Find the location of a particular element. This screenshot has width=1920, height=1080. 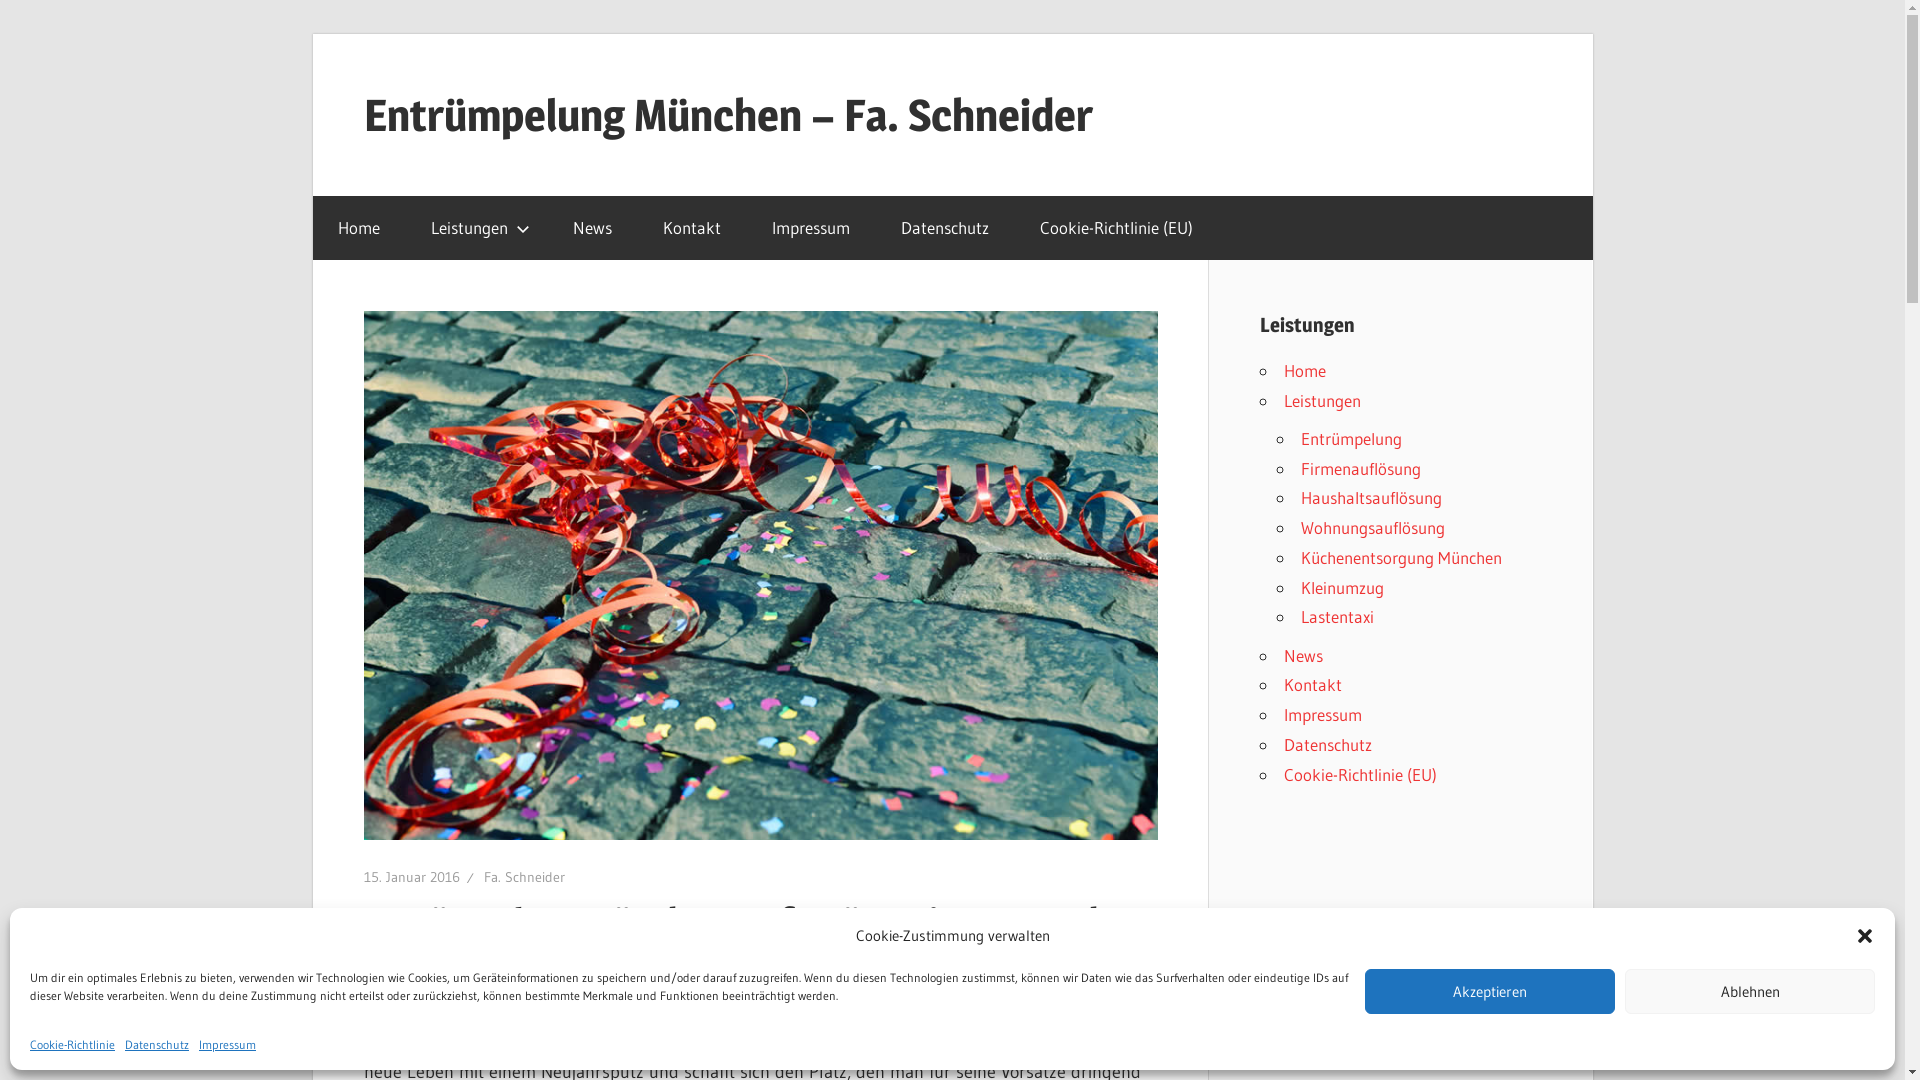

Akzeptieren is located at coordinates (1490, 992).